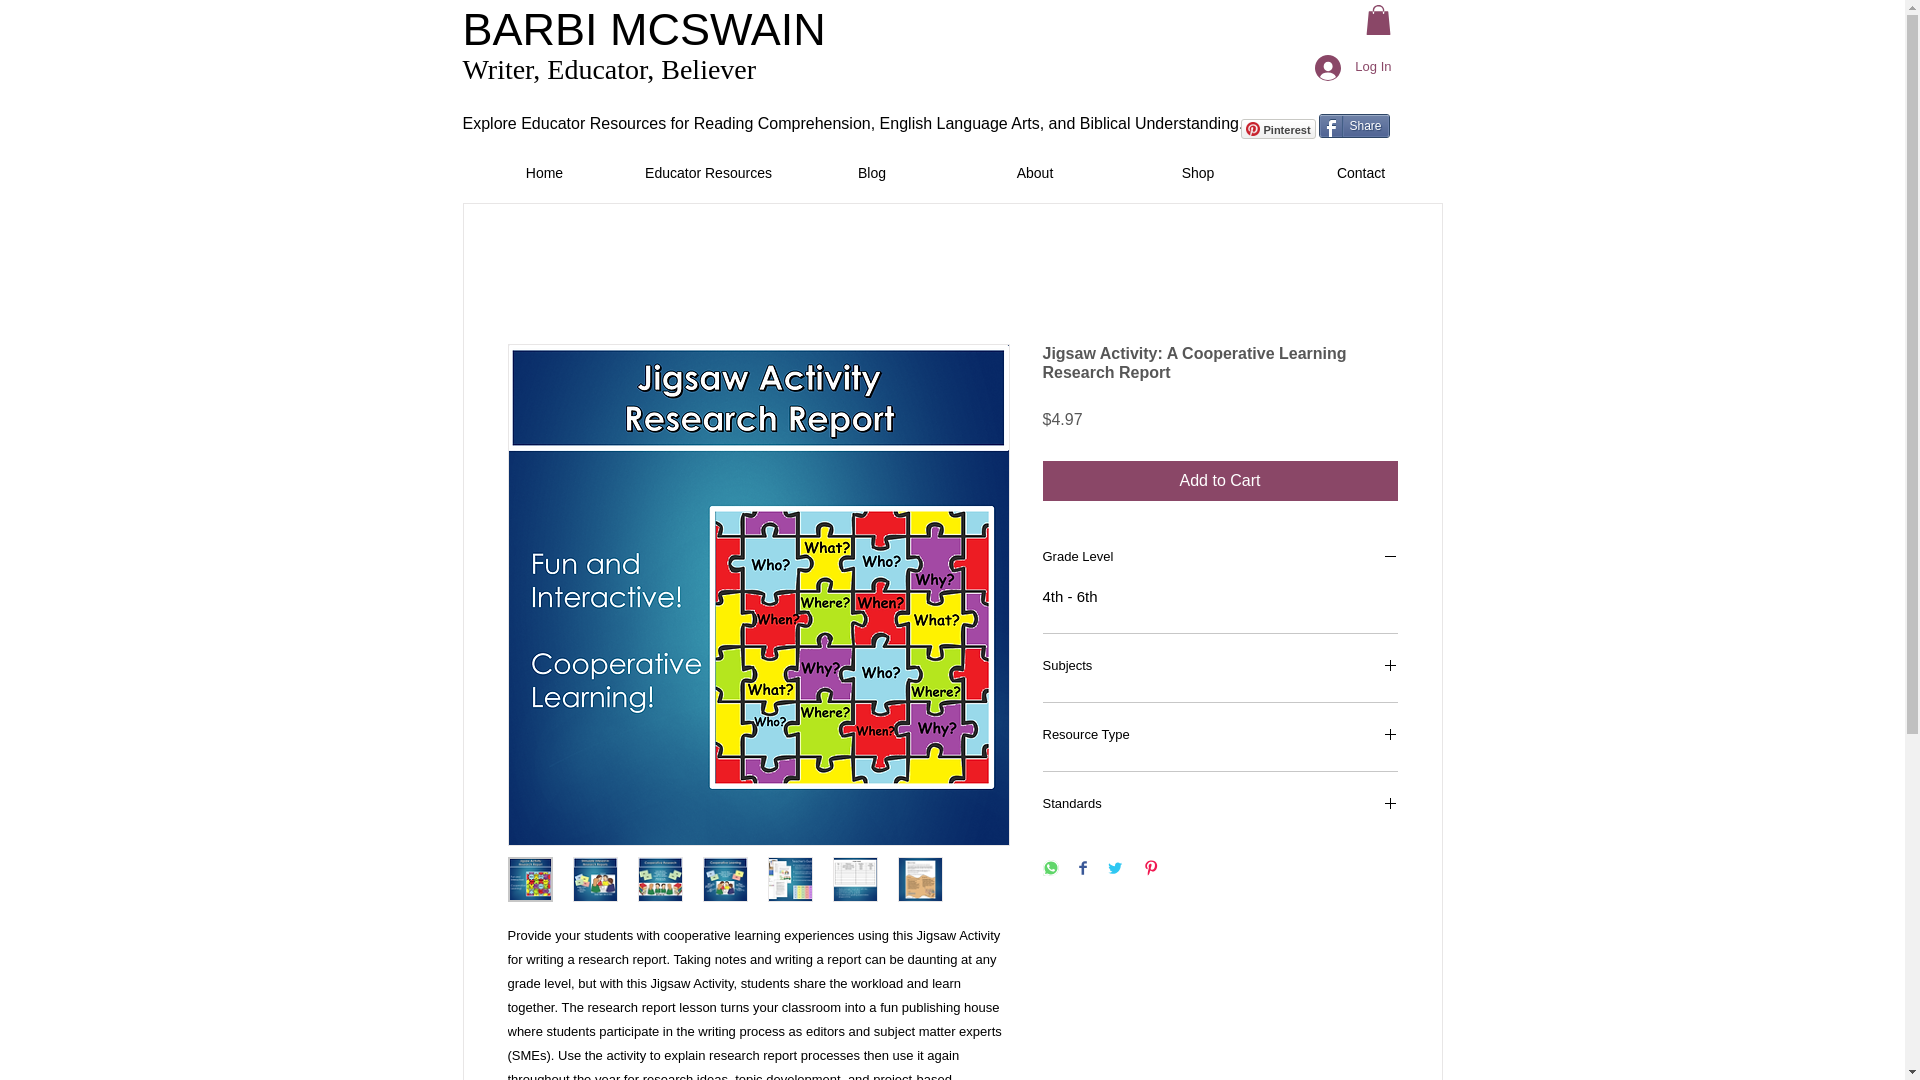  I want to click on Shop, so click(1196, 172).